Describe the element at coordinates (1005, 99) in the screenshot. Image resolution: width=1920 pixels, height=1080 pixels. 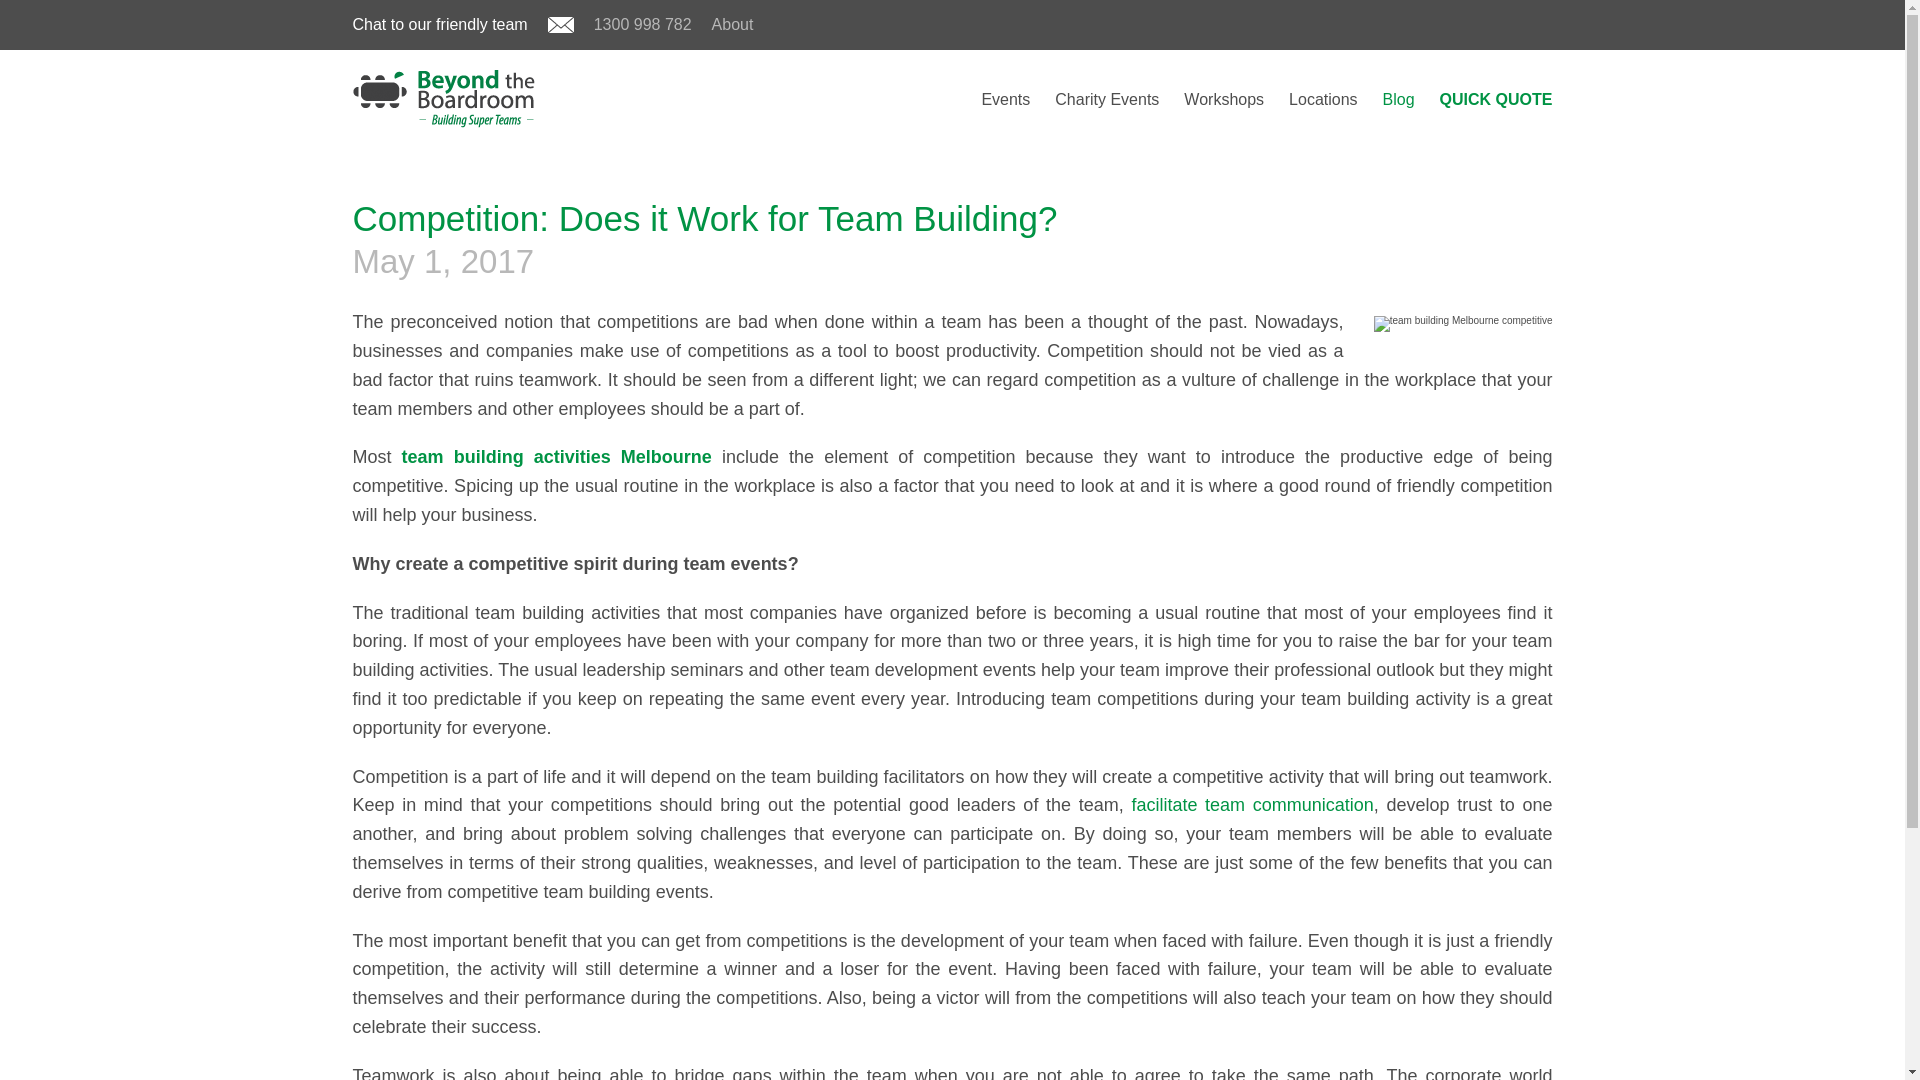
I see `Team Building Activities ` at that location.